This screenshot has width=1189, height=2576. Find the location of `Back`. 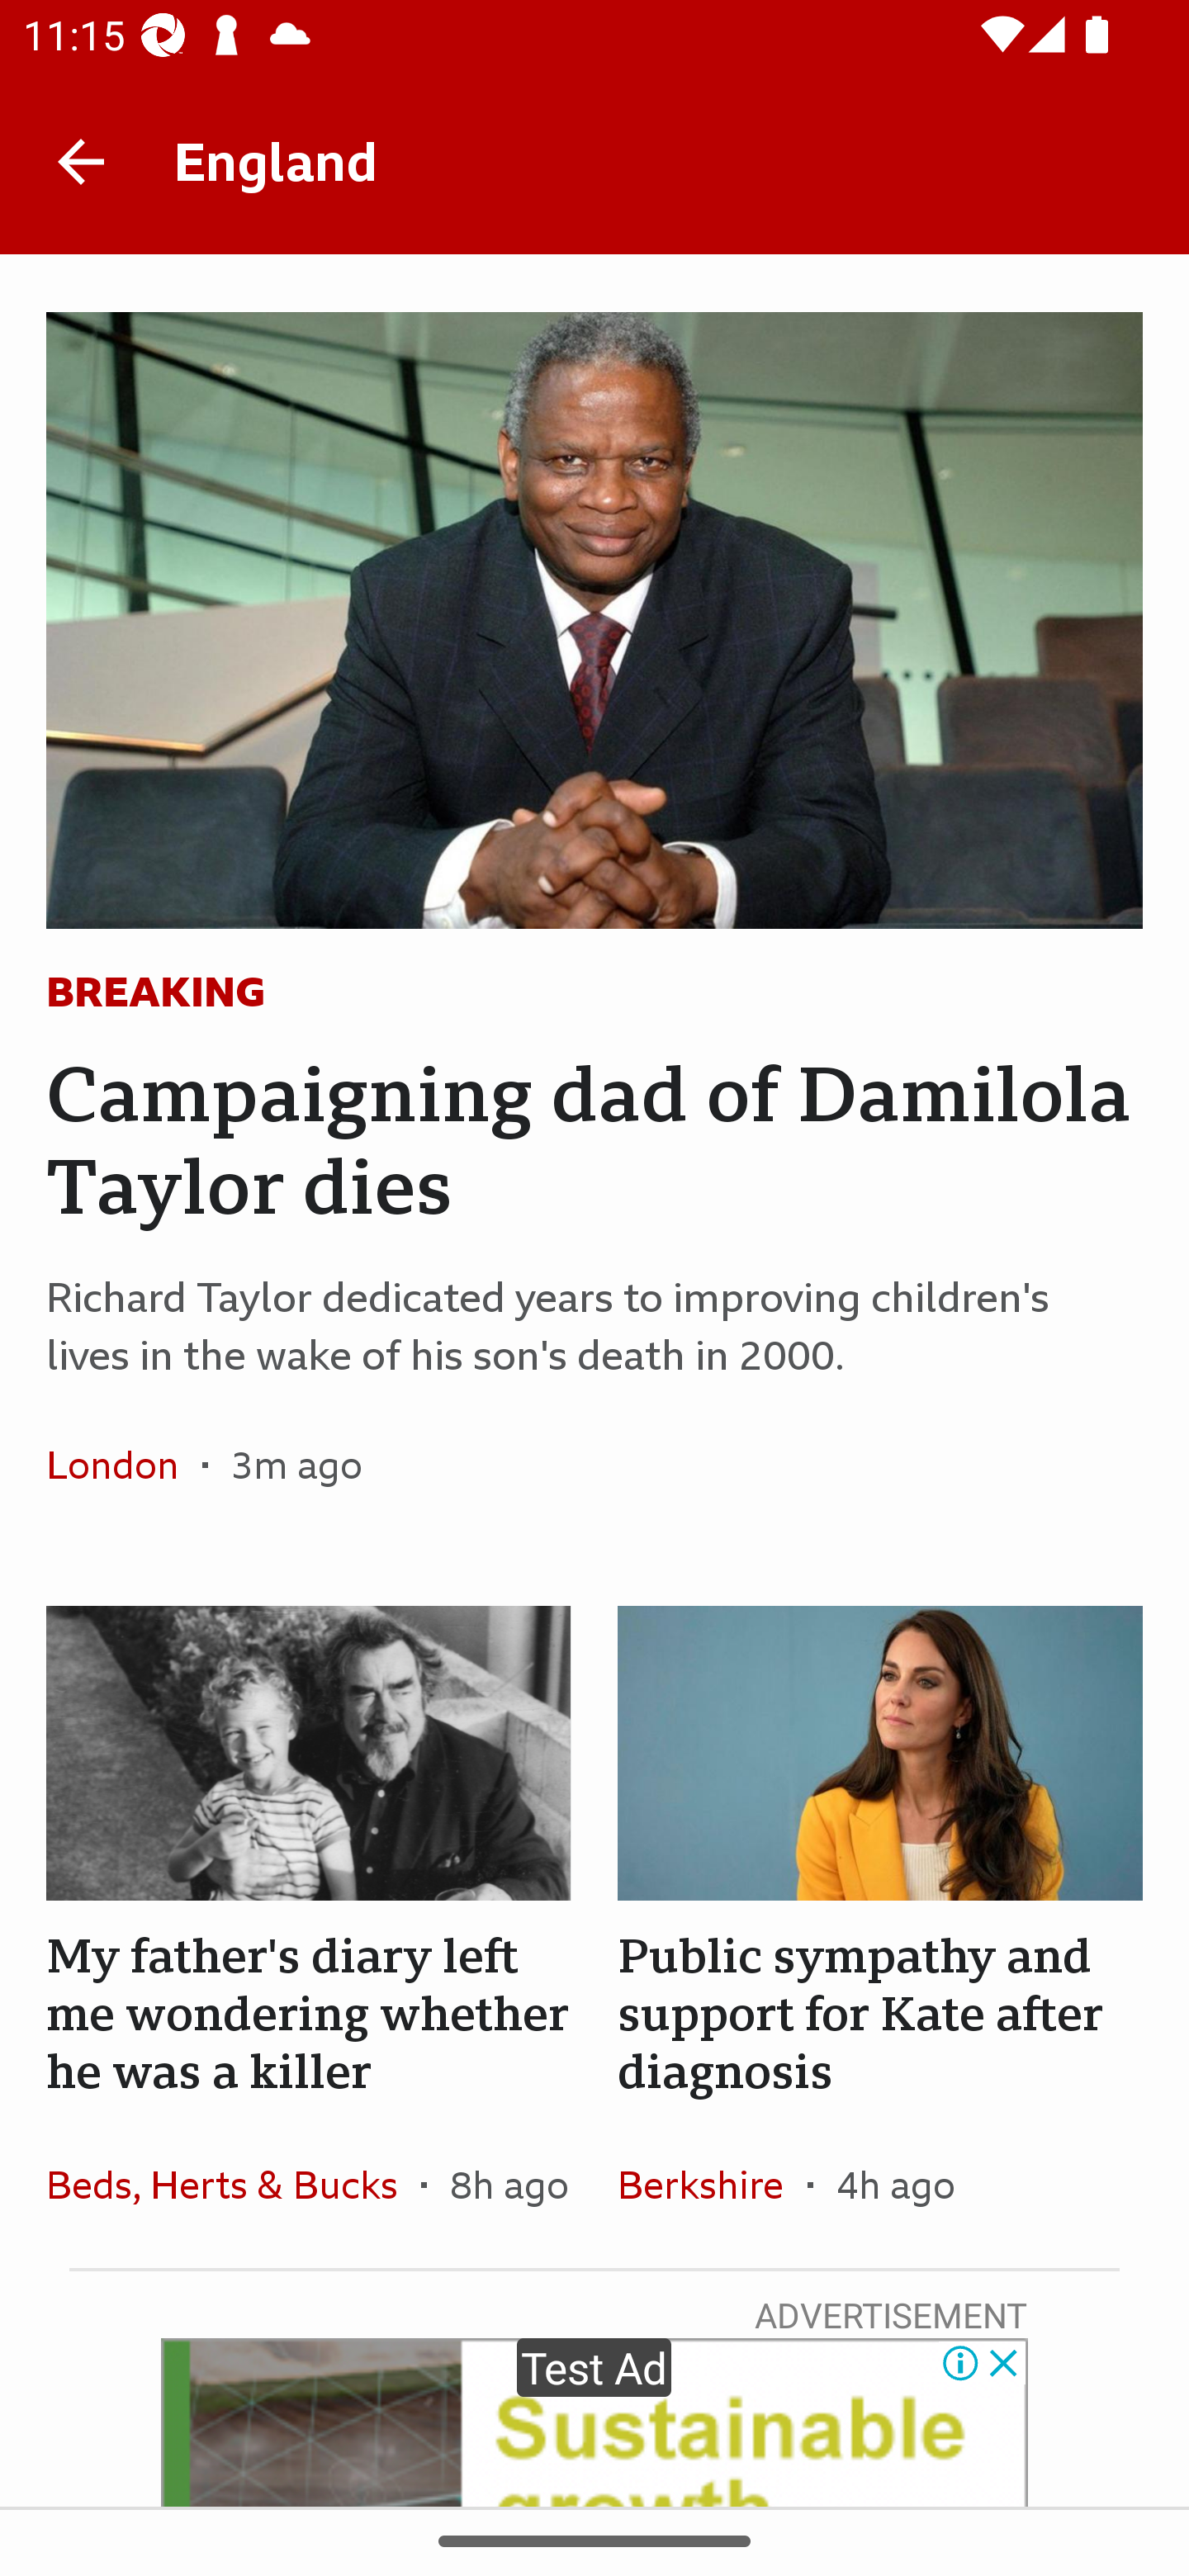

Back is located at coordinates (81, 160).